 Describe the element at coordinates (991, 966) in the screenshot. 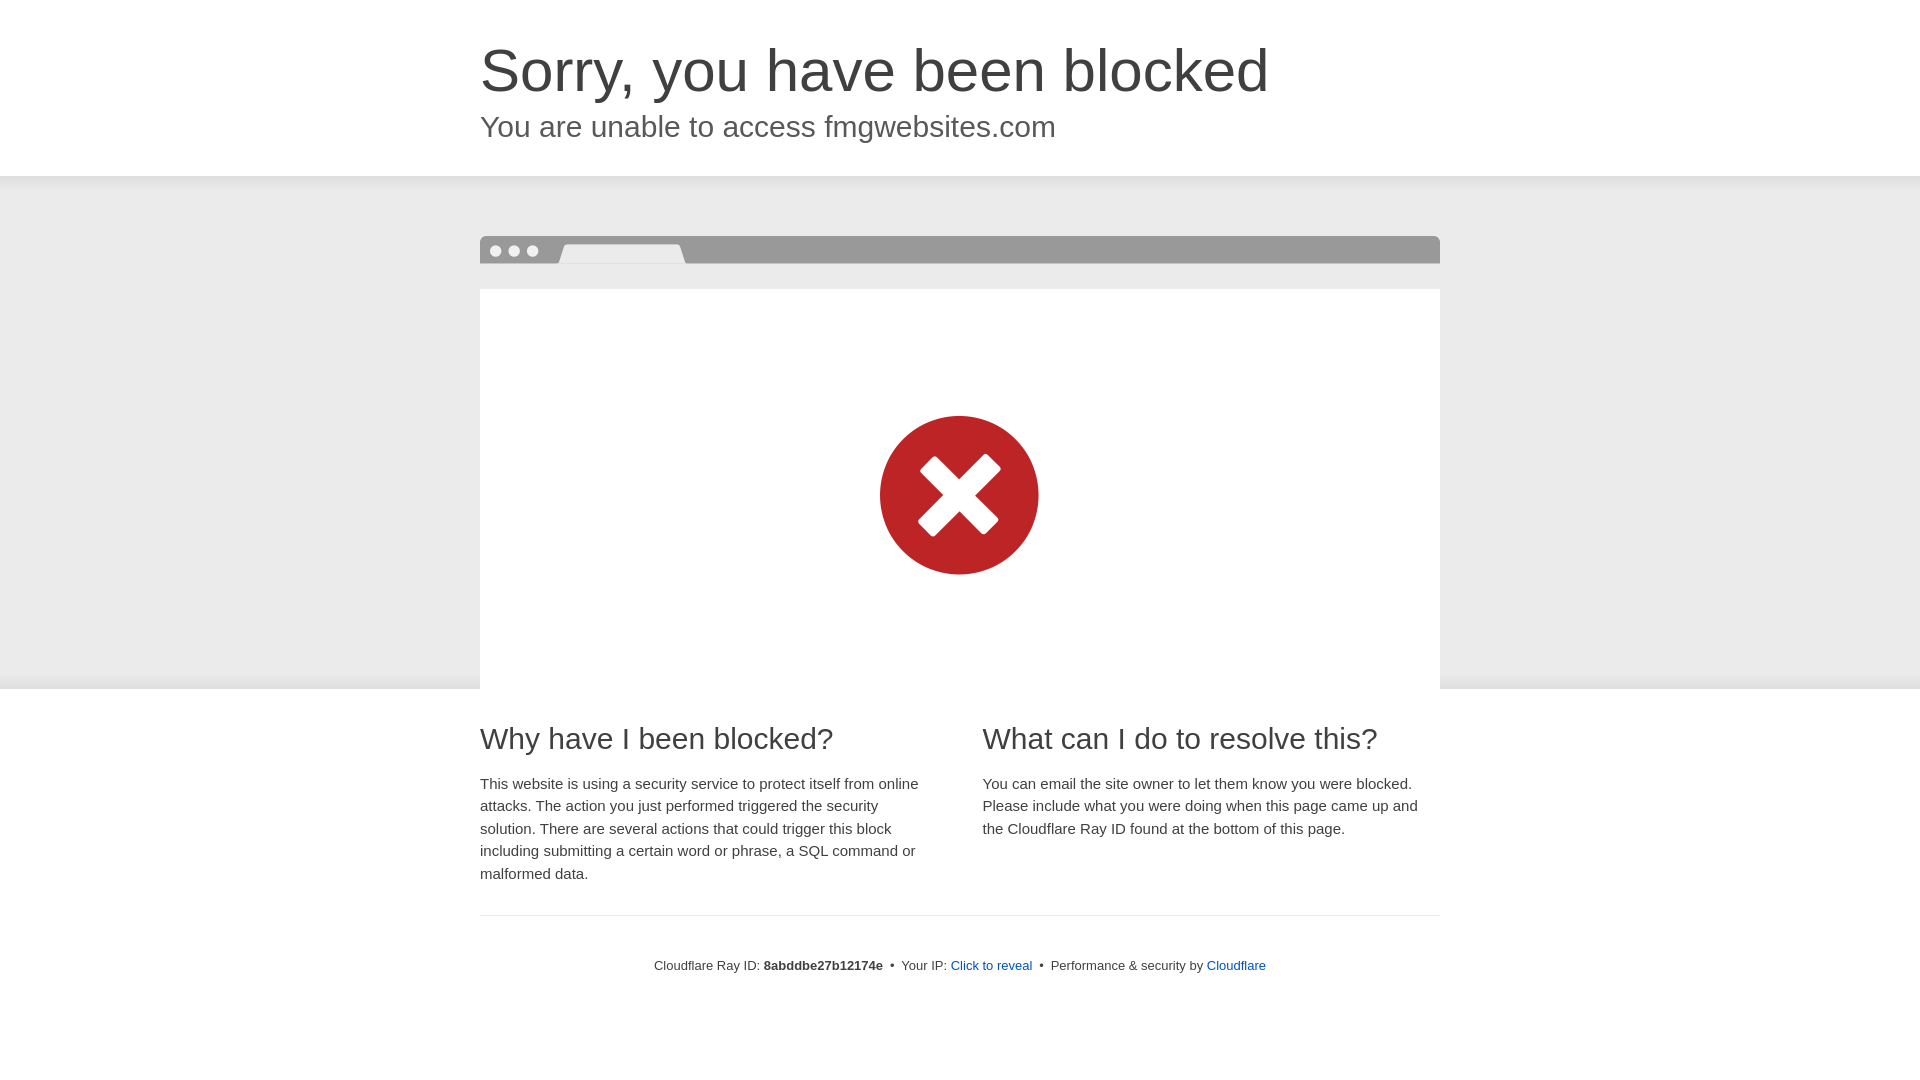

I see `Click to reveal` at that location.